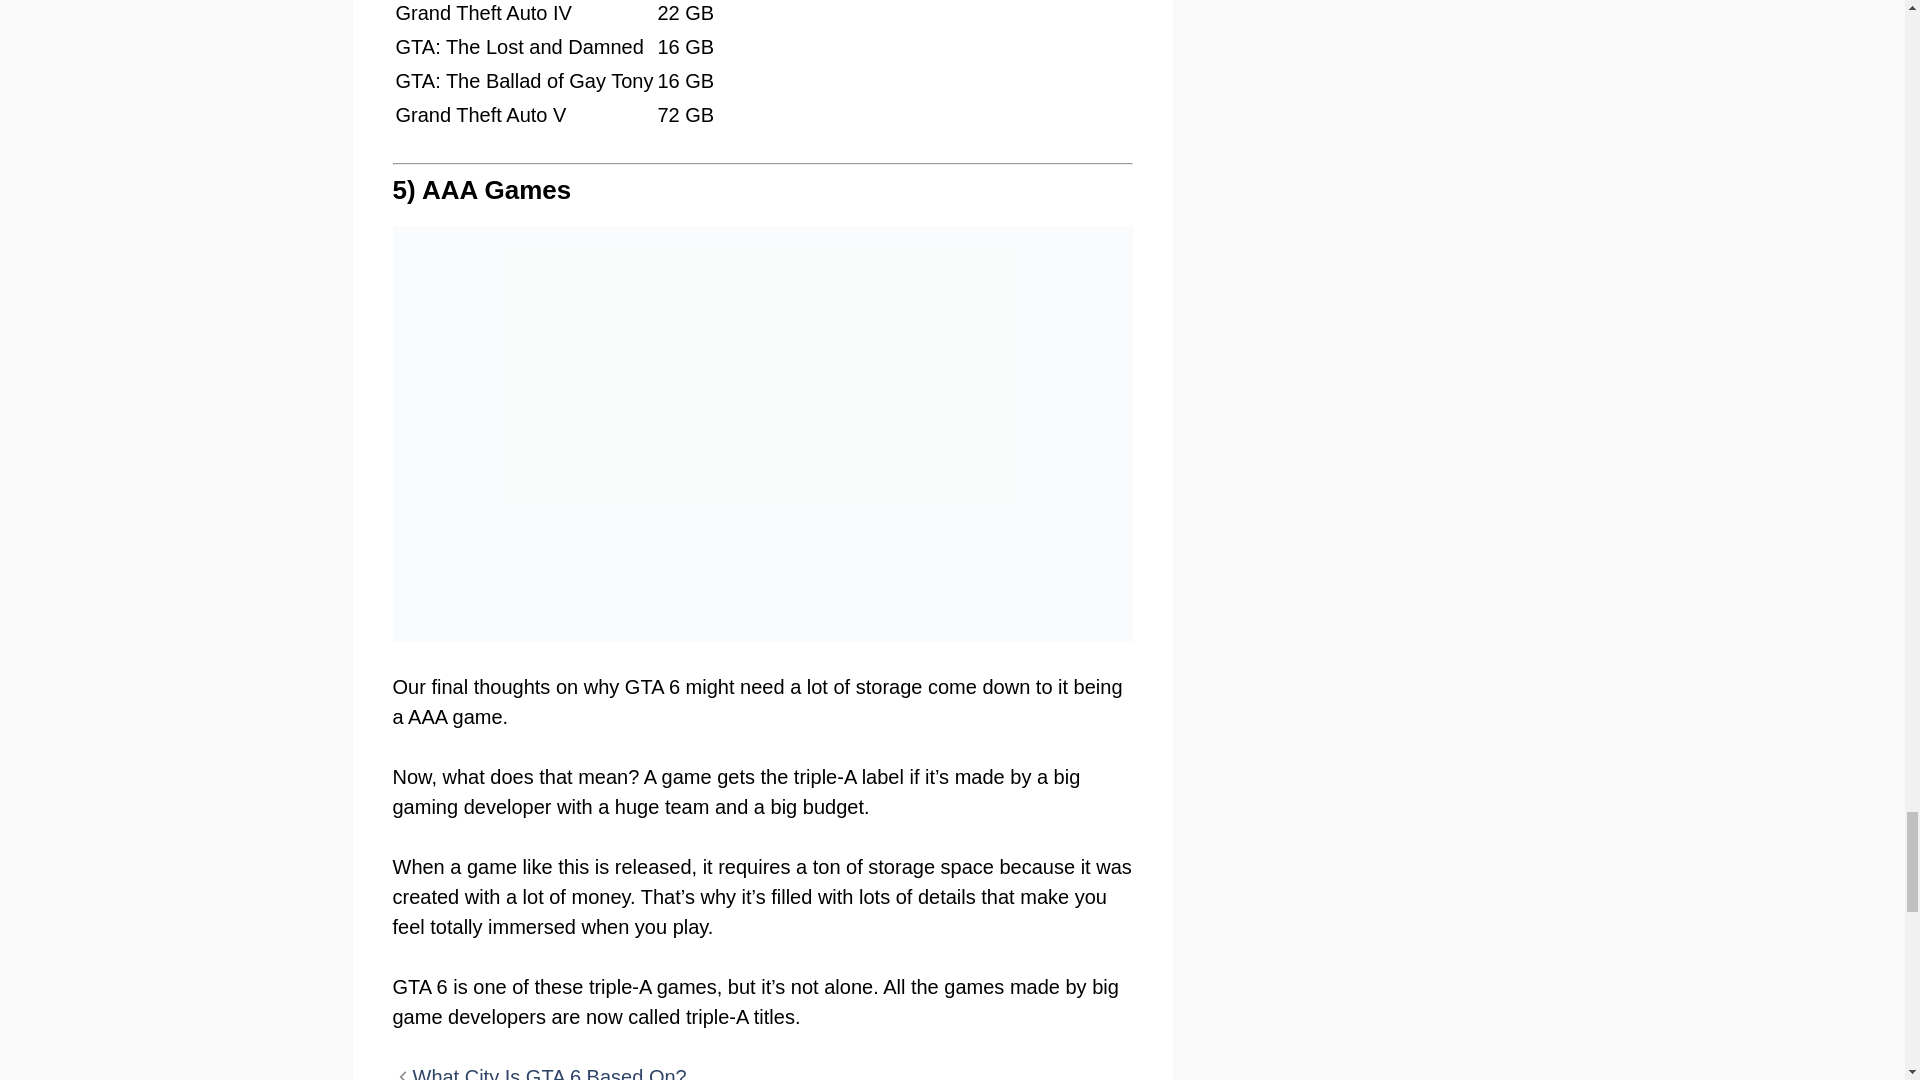  I want to click on What City Is GTA 6 Based On?, so click(548, 1072).